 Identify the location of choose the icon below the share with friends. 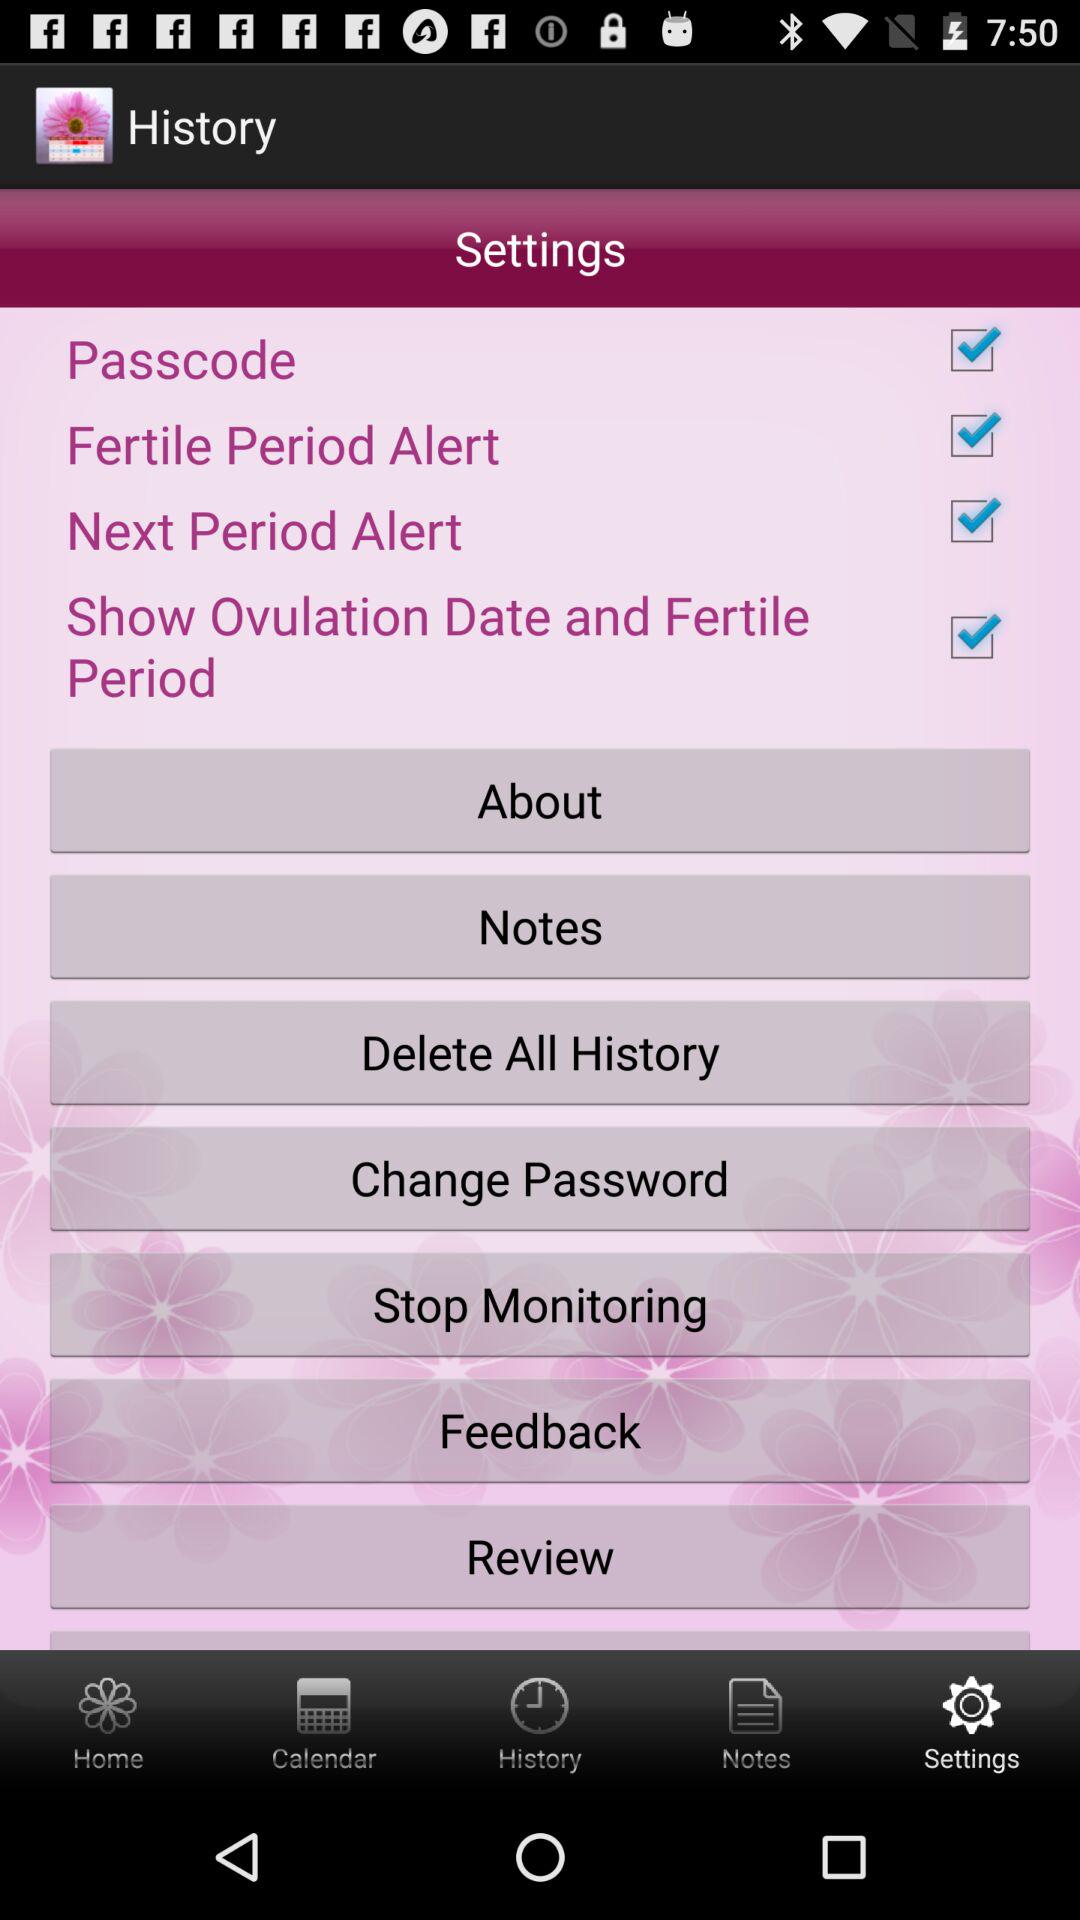
(324, 1722).